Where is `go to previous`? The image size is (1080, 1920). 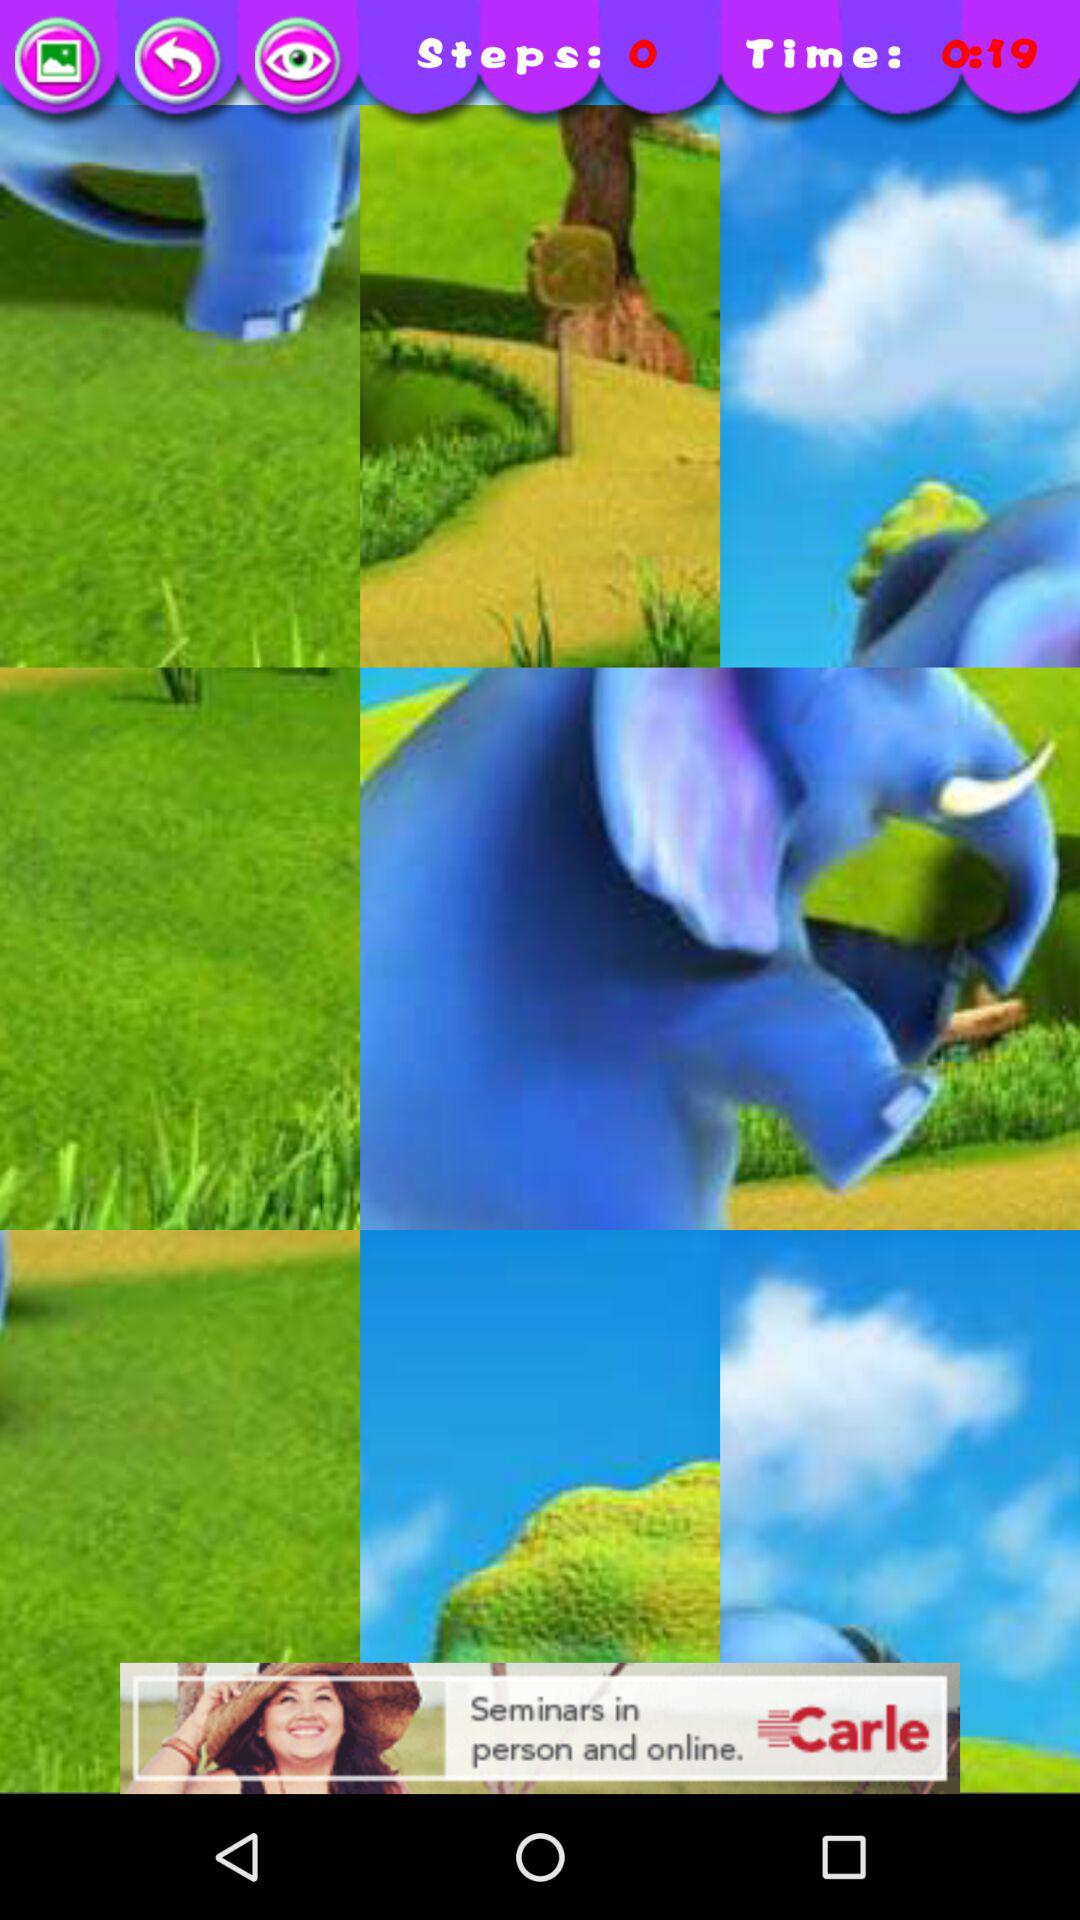 go to previous is located at coordinates (180, 62).